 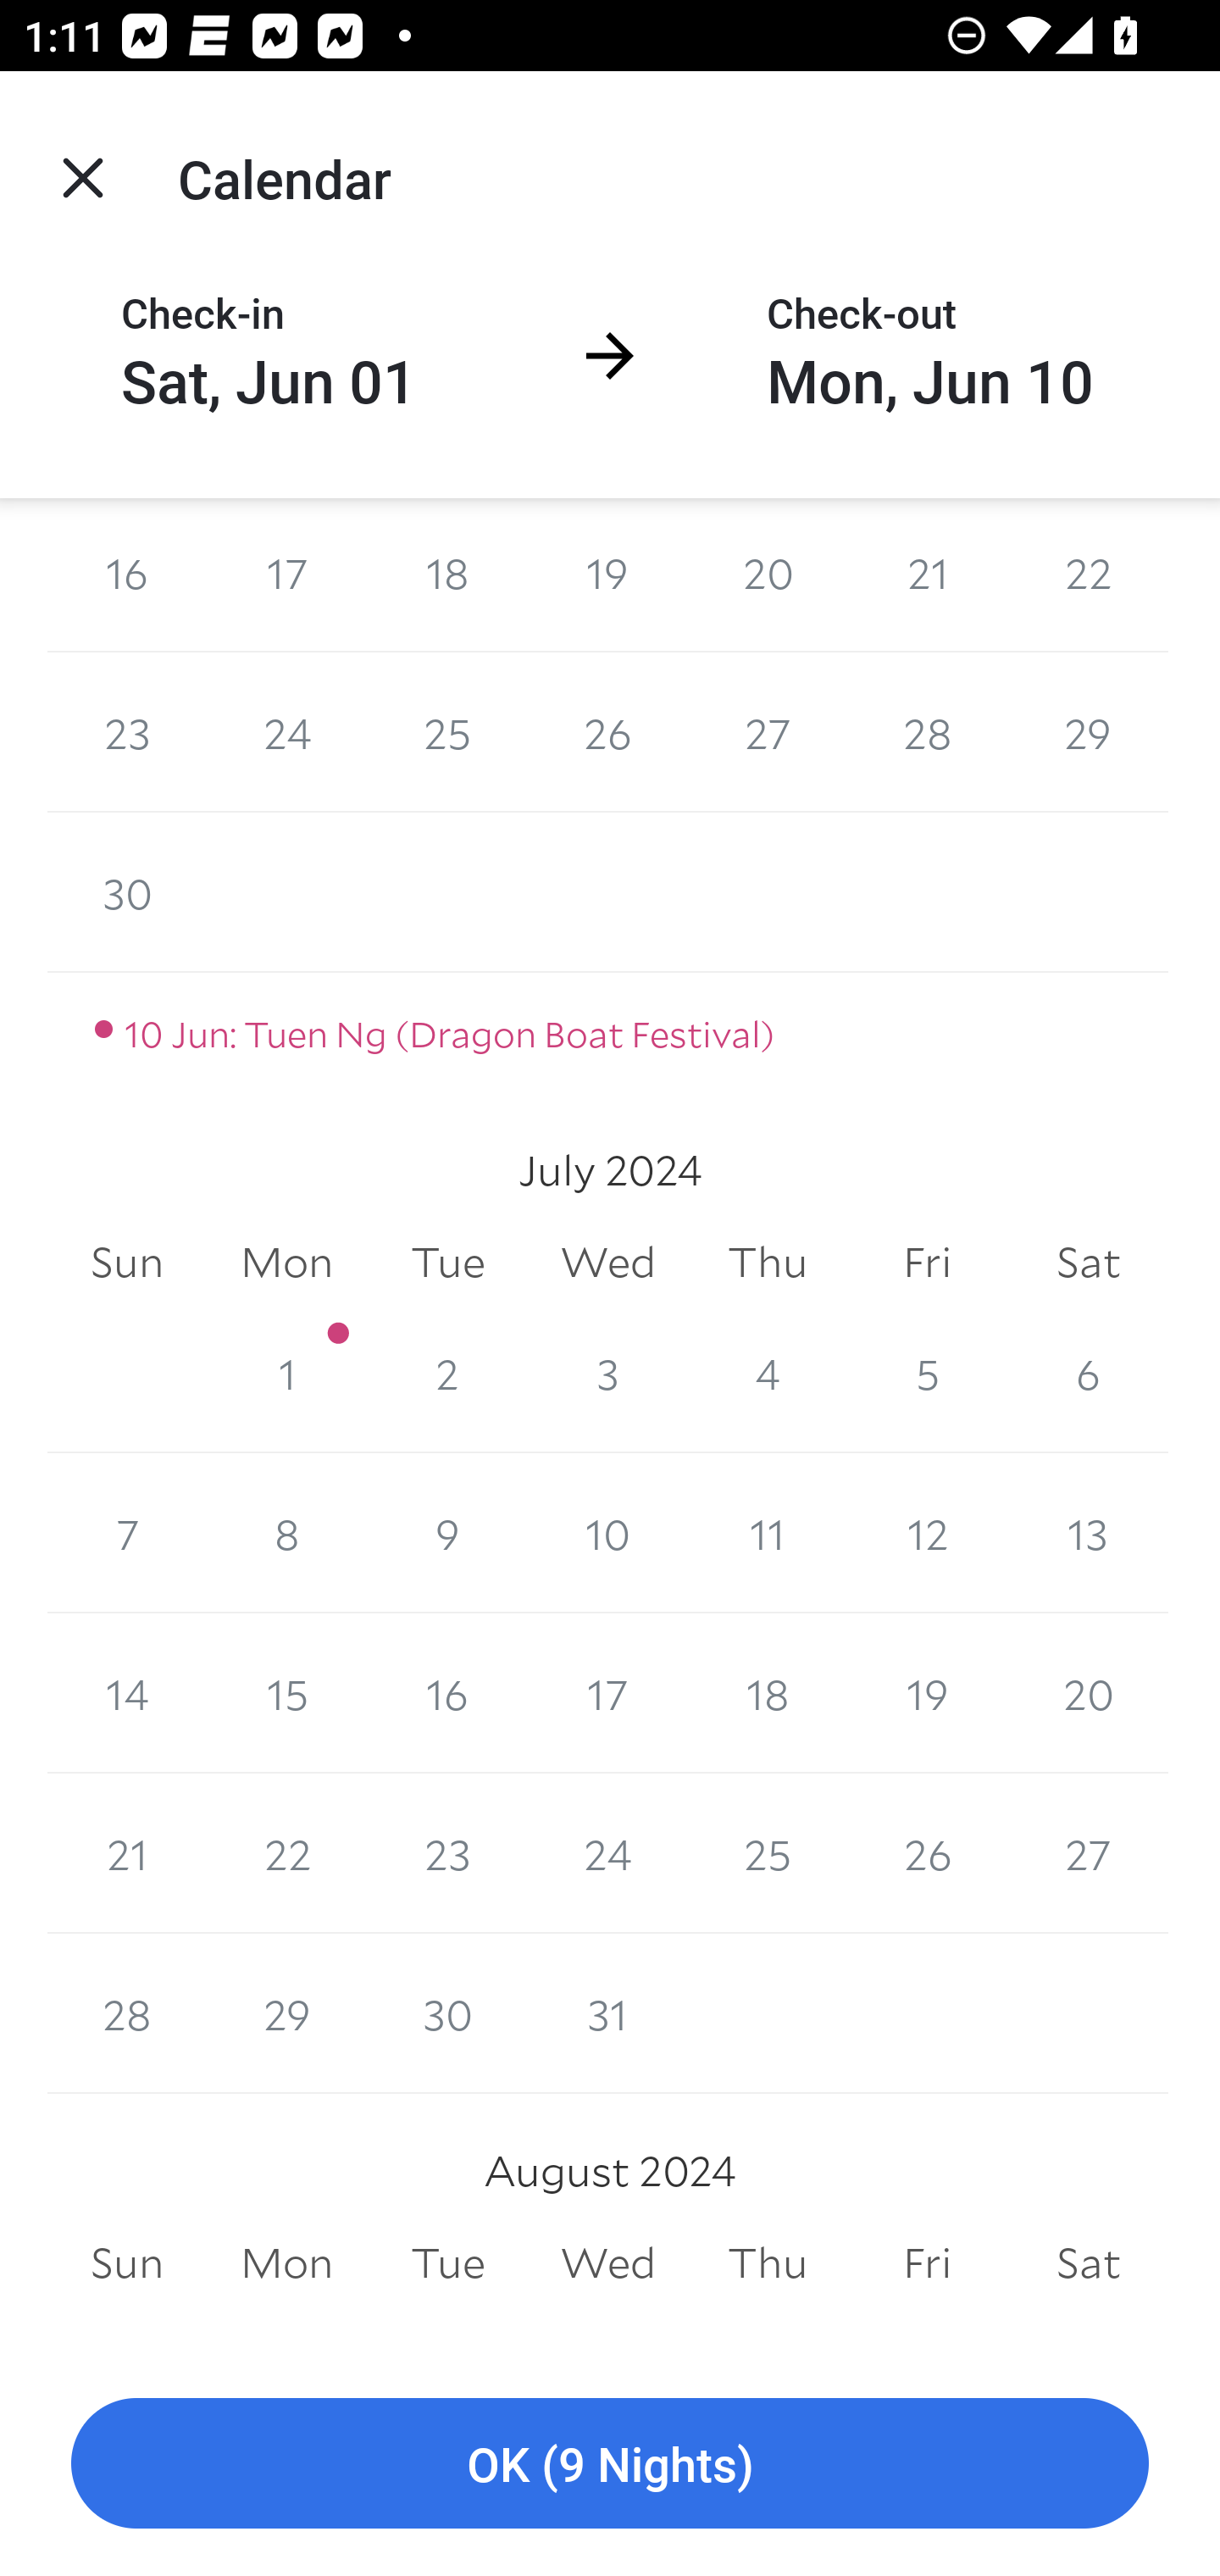 I want to click on 2 2 July 2024, so click(x=447, y=1373).